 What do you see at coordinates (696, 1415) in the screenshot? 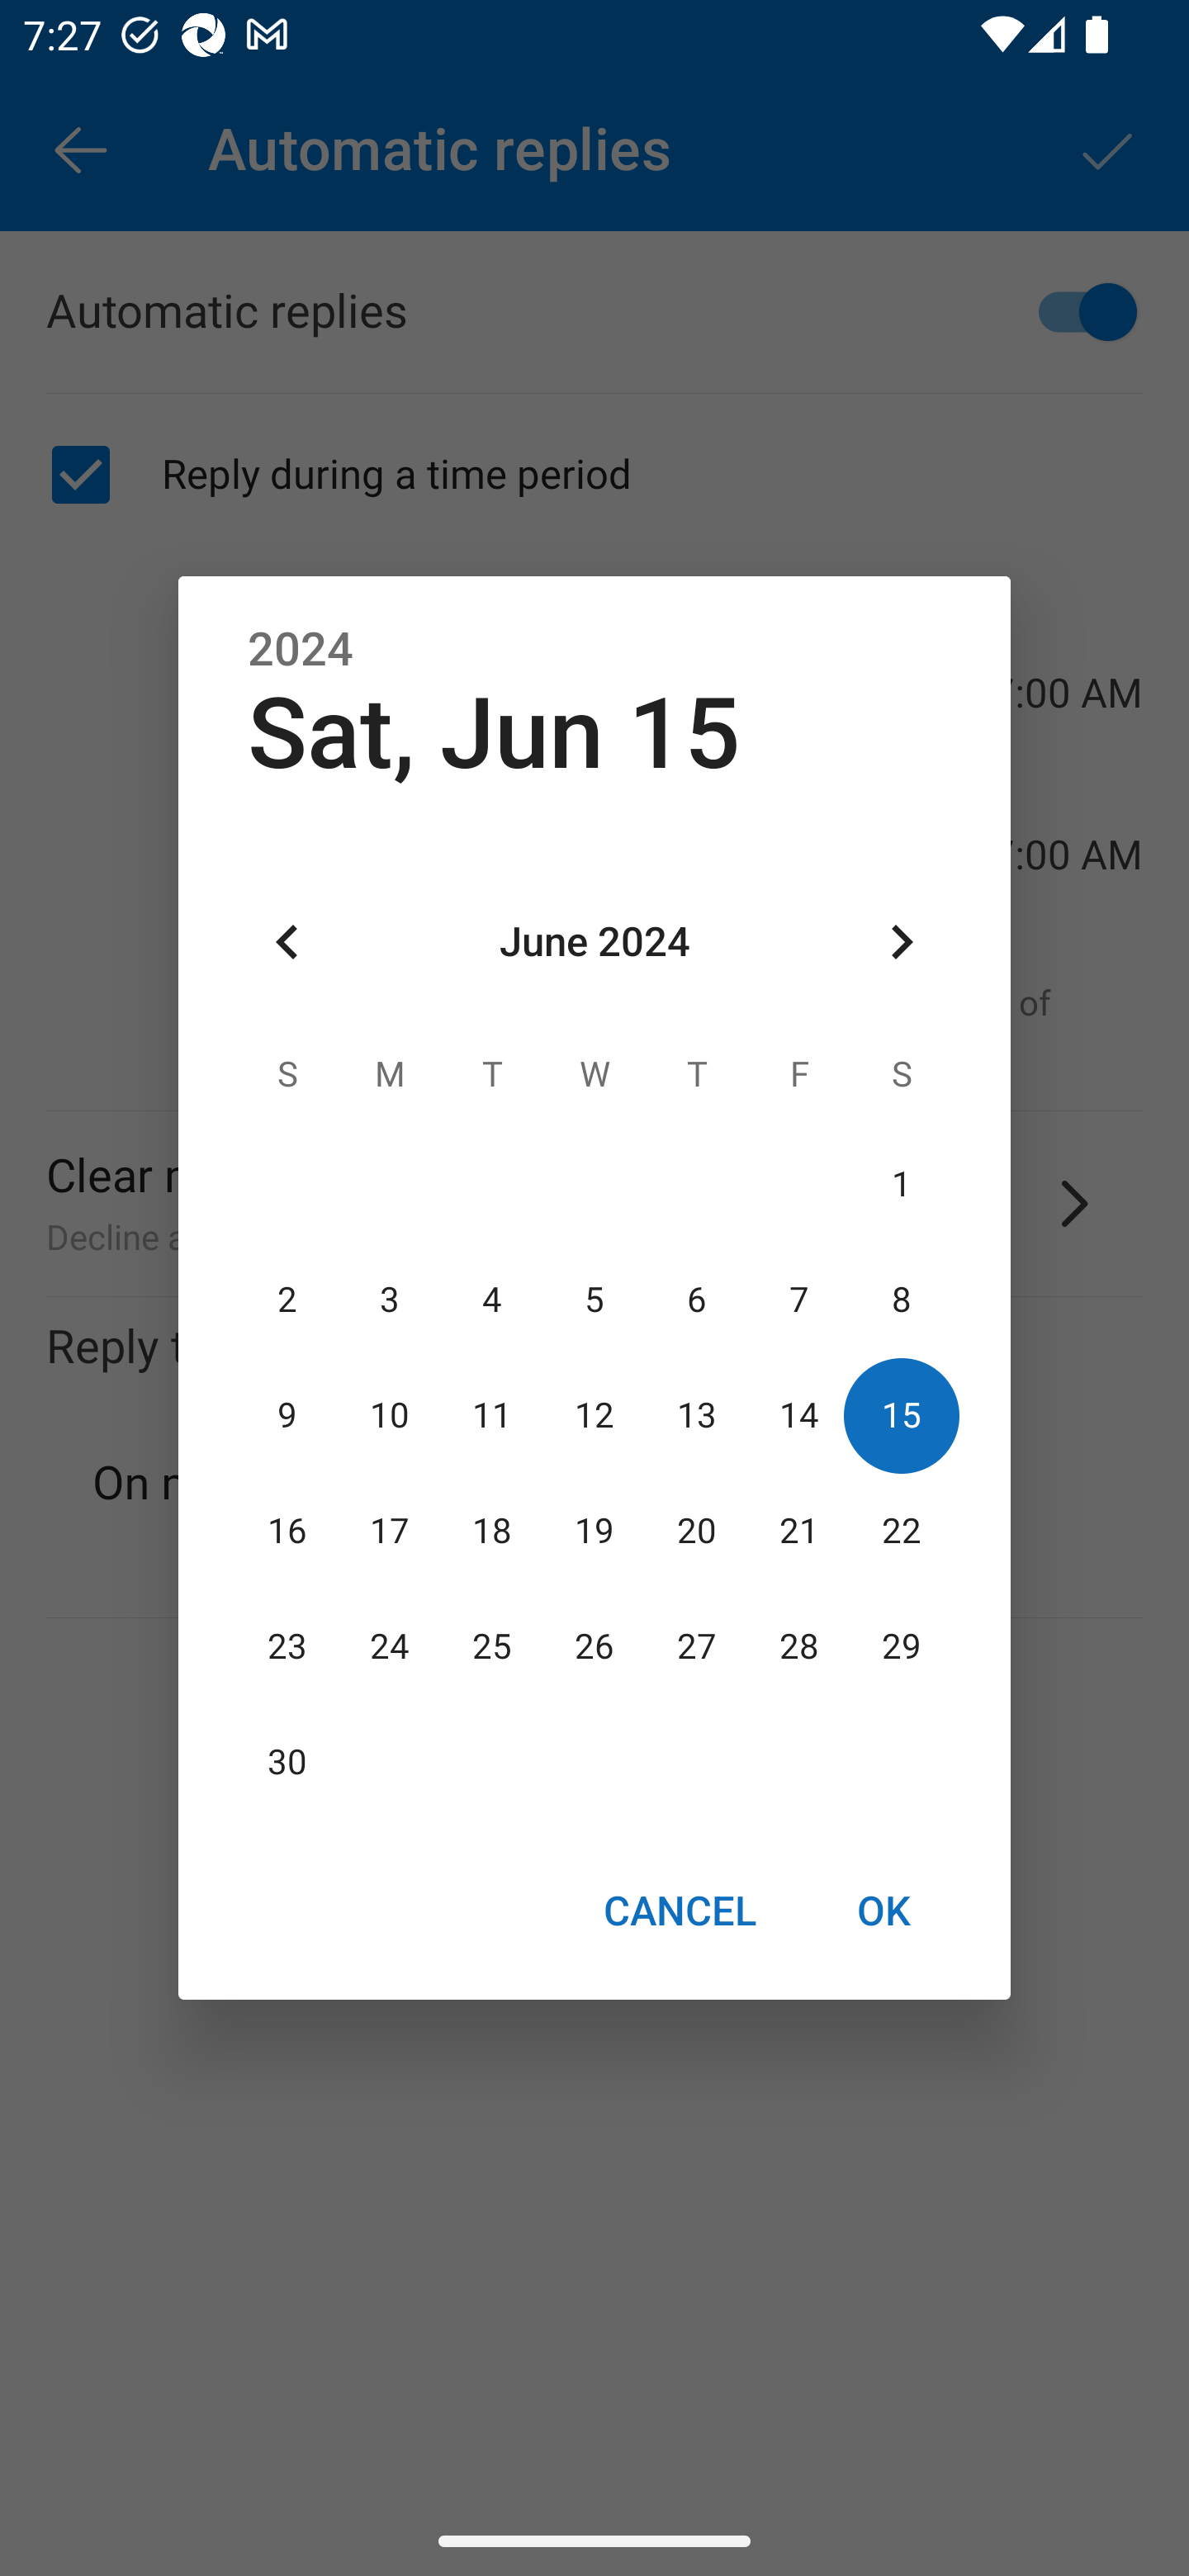
I see `13 13 June 2024` at bounding box center [696, 1415].